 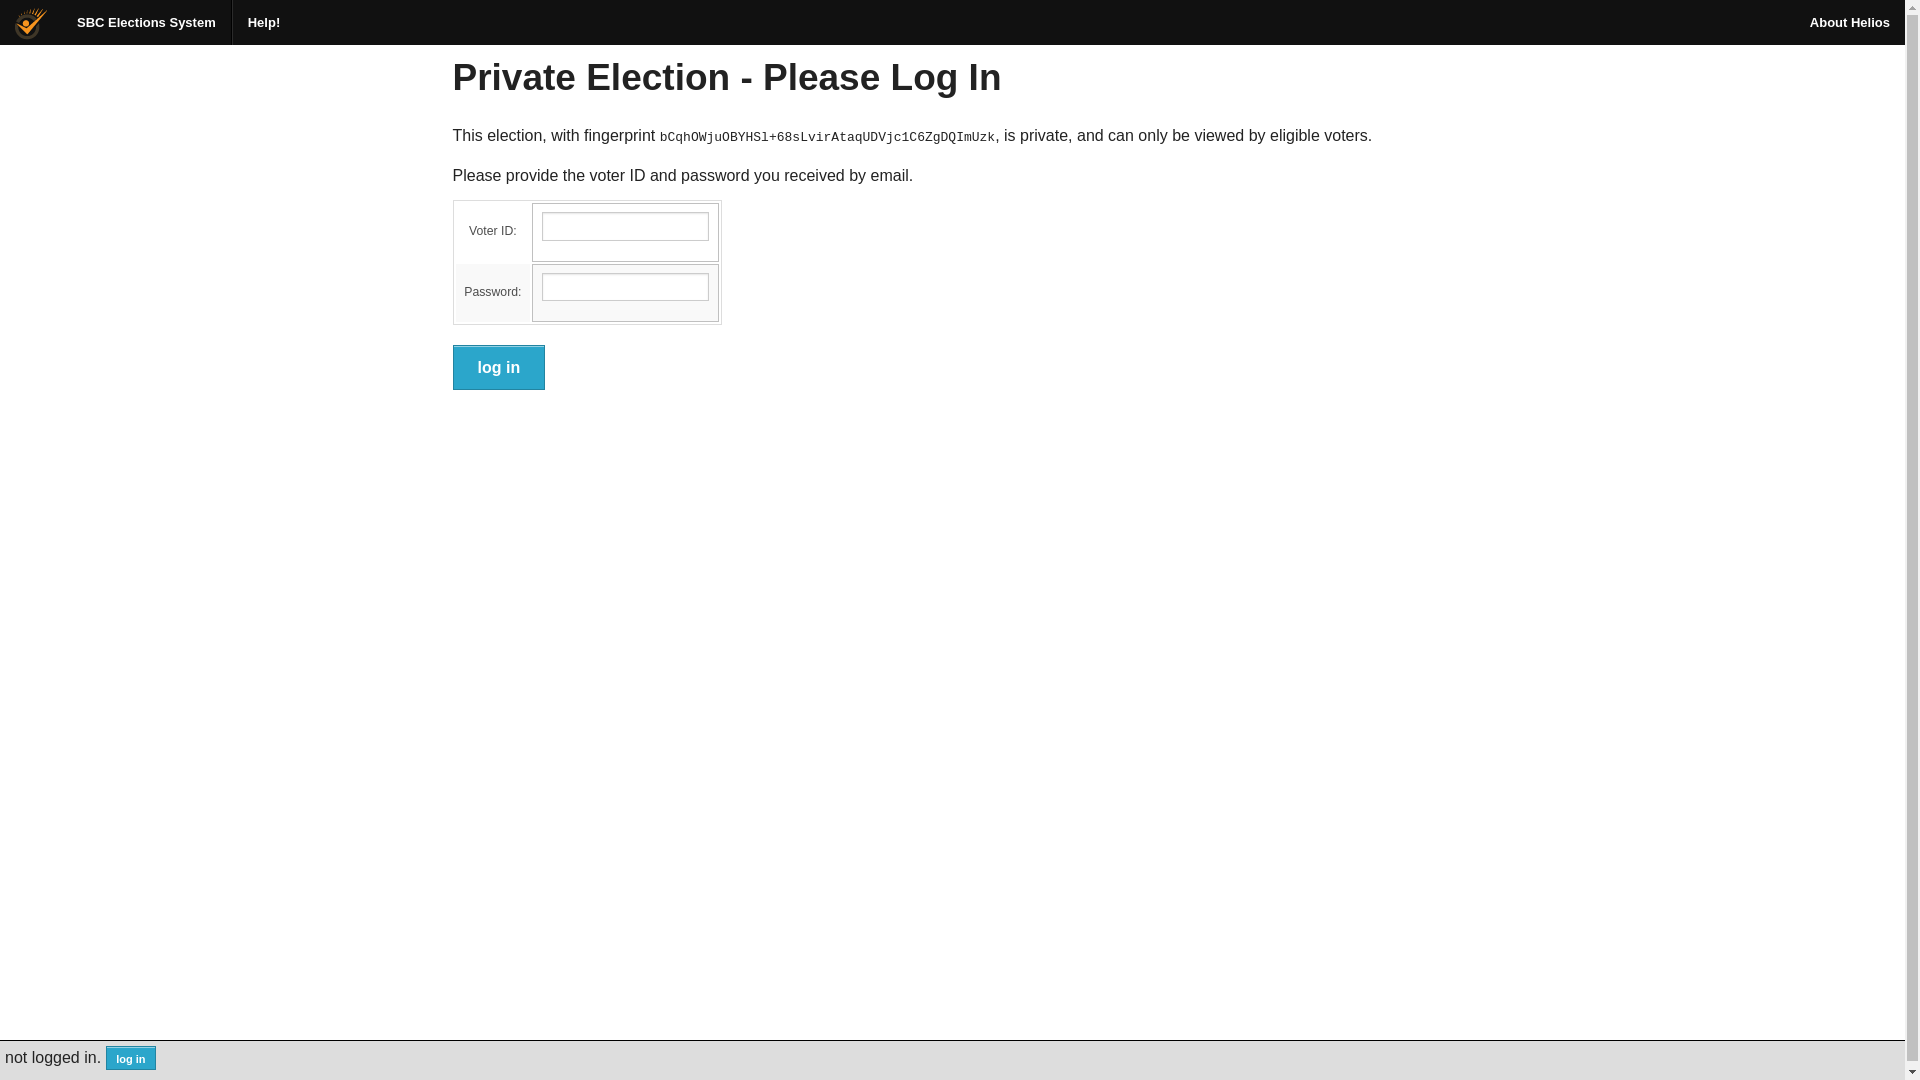 I want to click on Help!, so click(x=264, y=22).